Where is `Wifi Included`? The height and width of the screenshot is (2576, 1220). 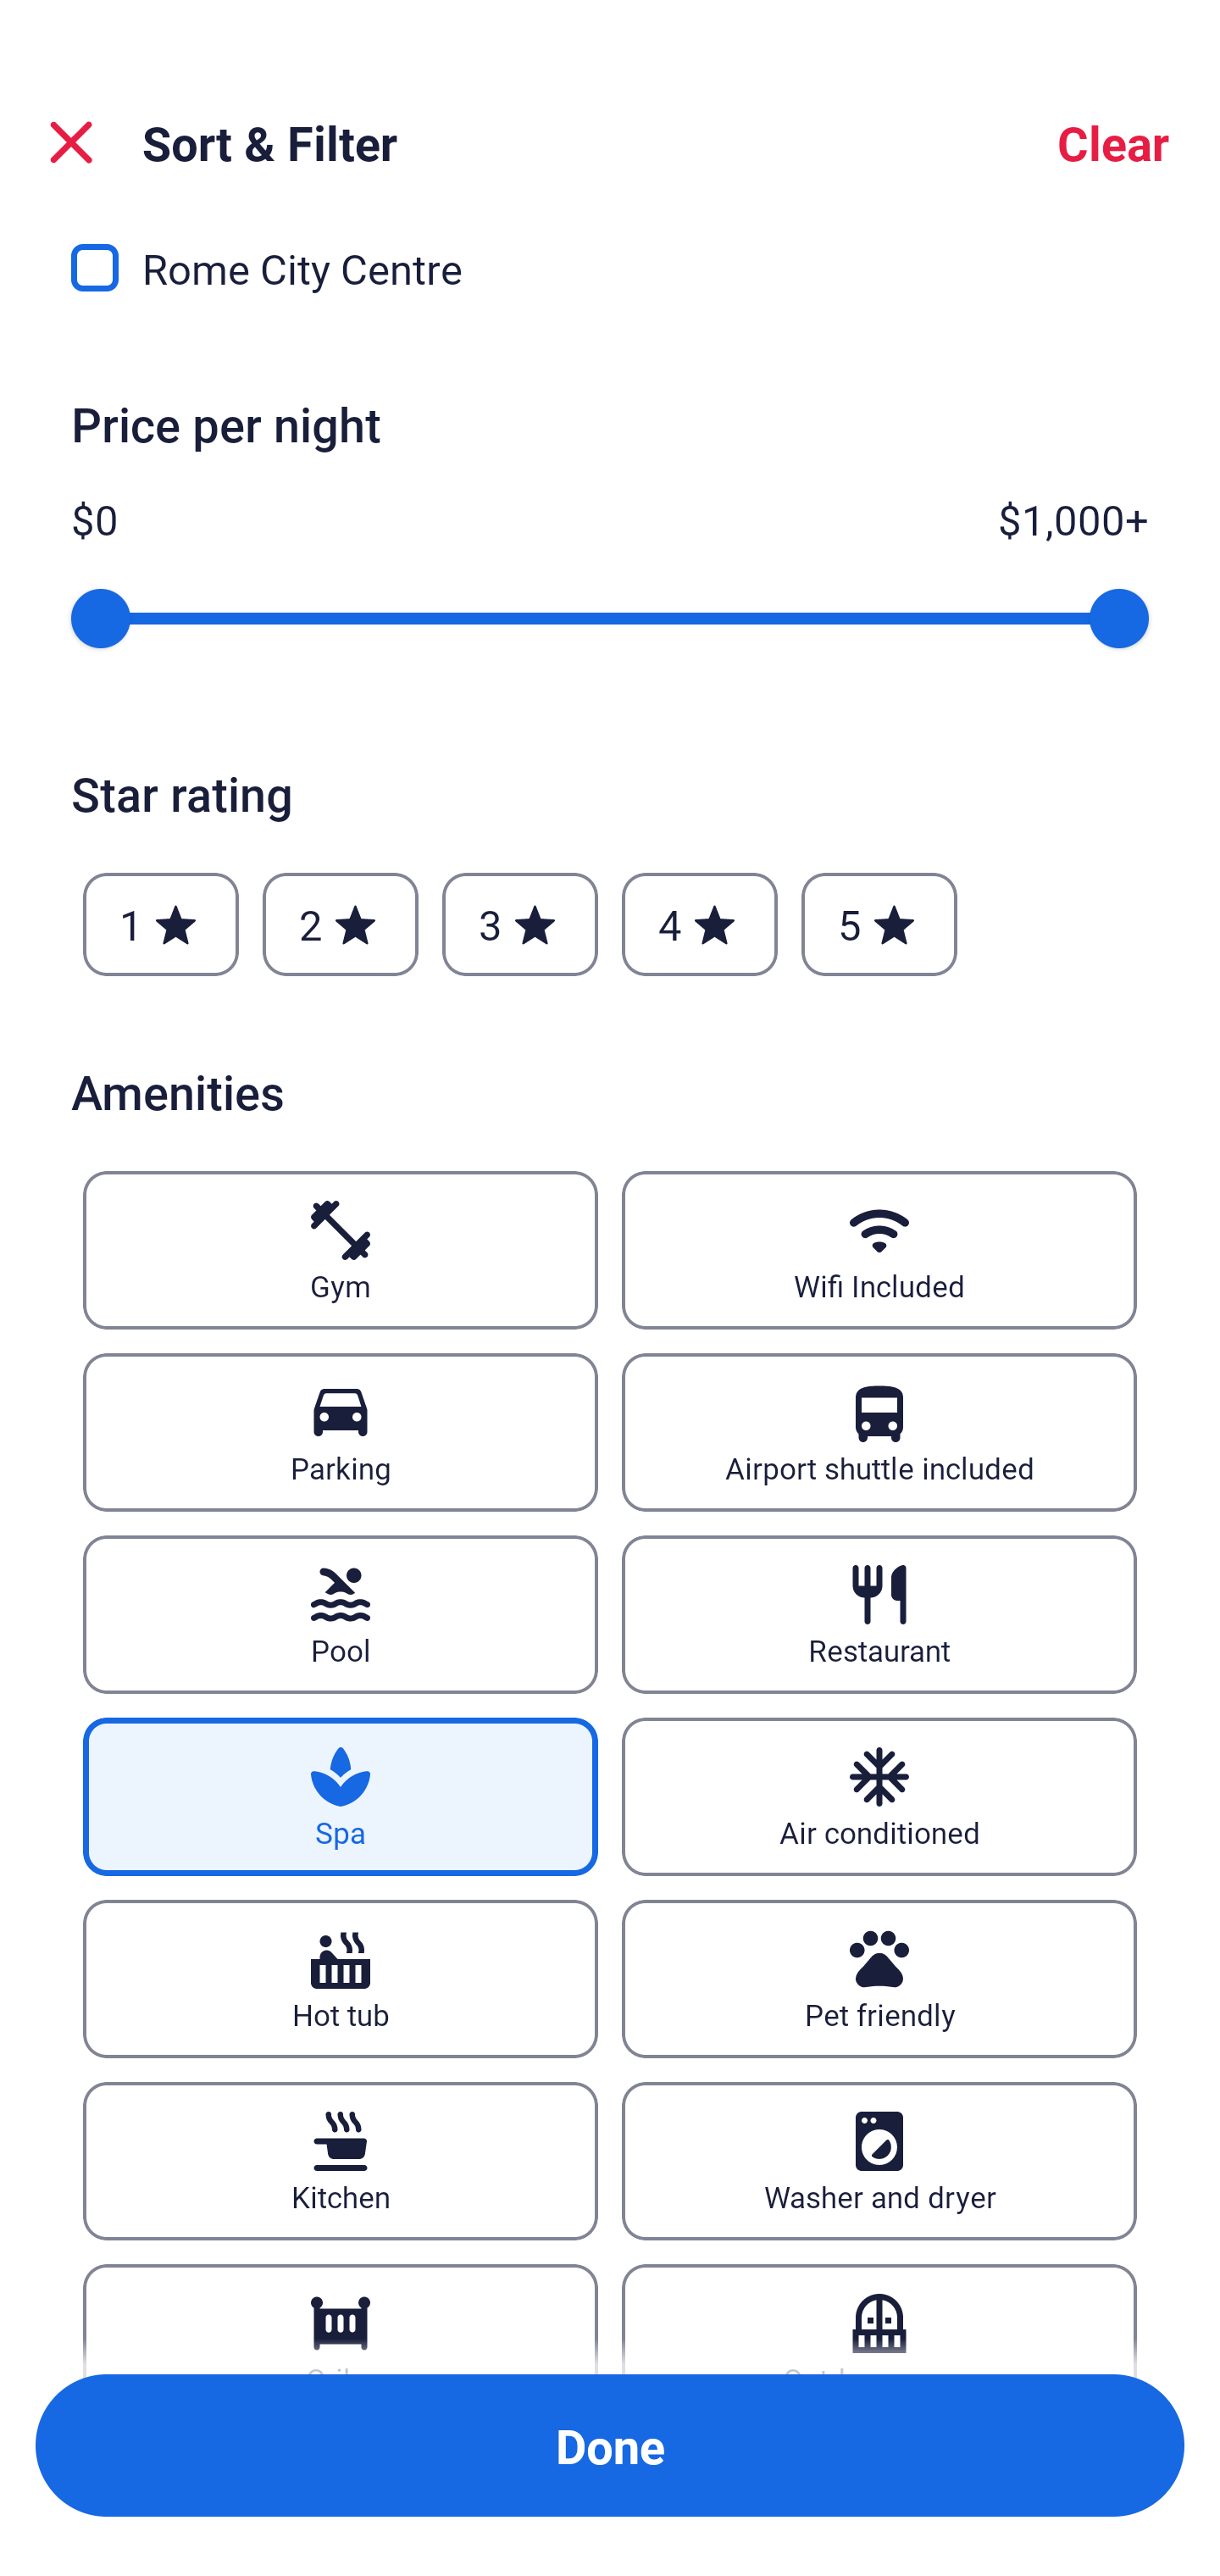
Wifi Included is located at coordinates (879, 1251).